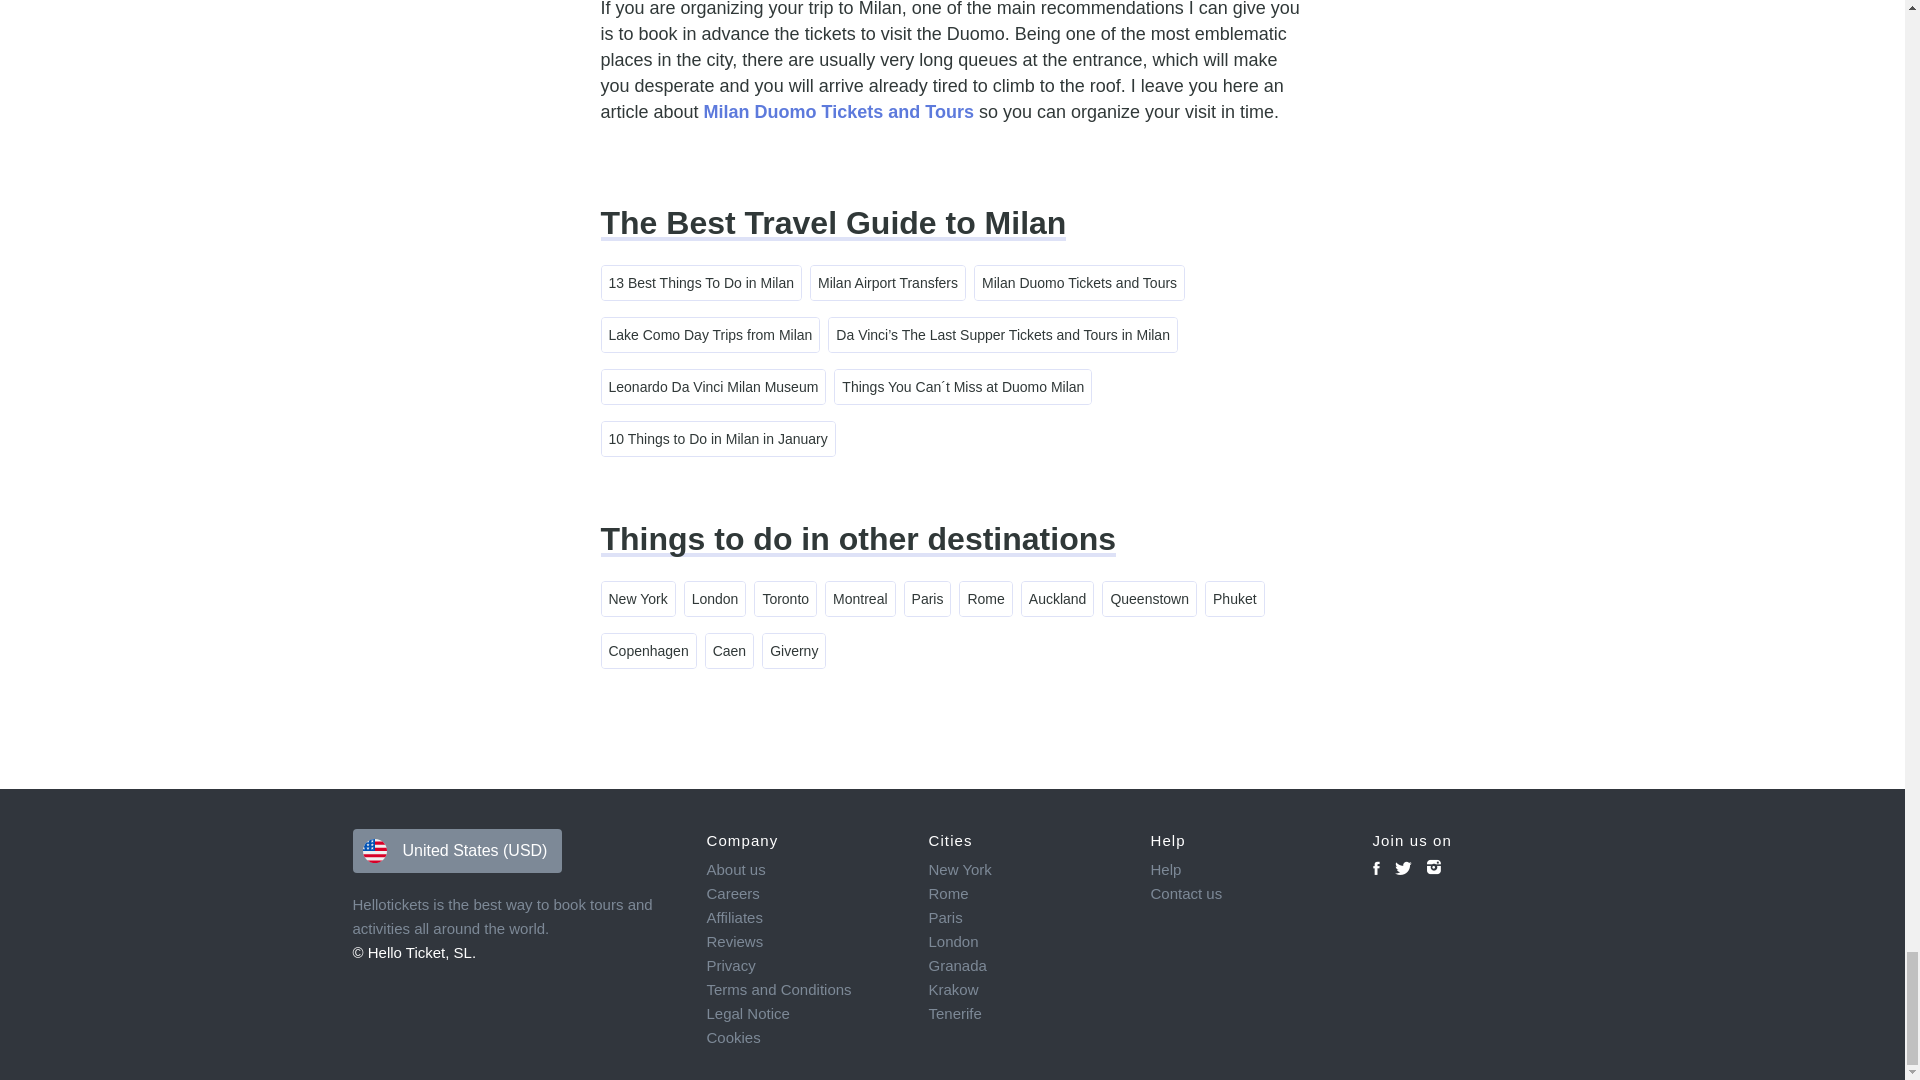  I want to click on Auckland, so click(1058, 598).